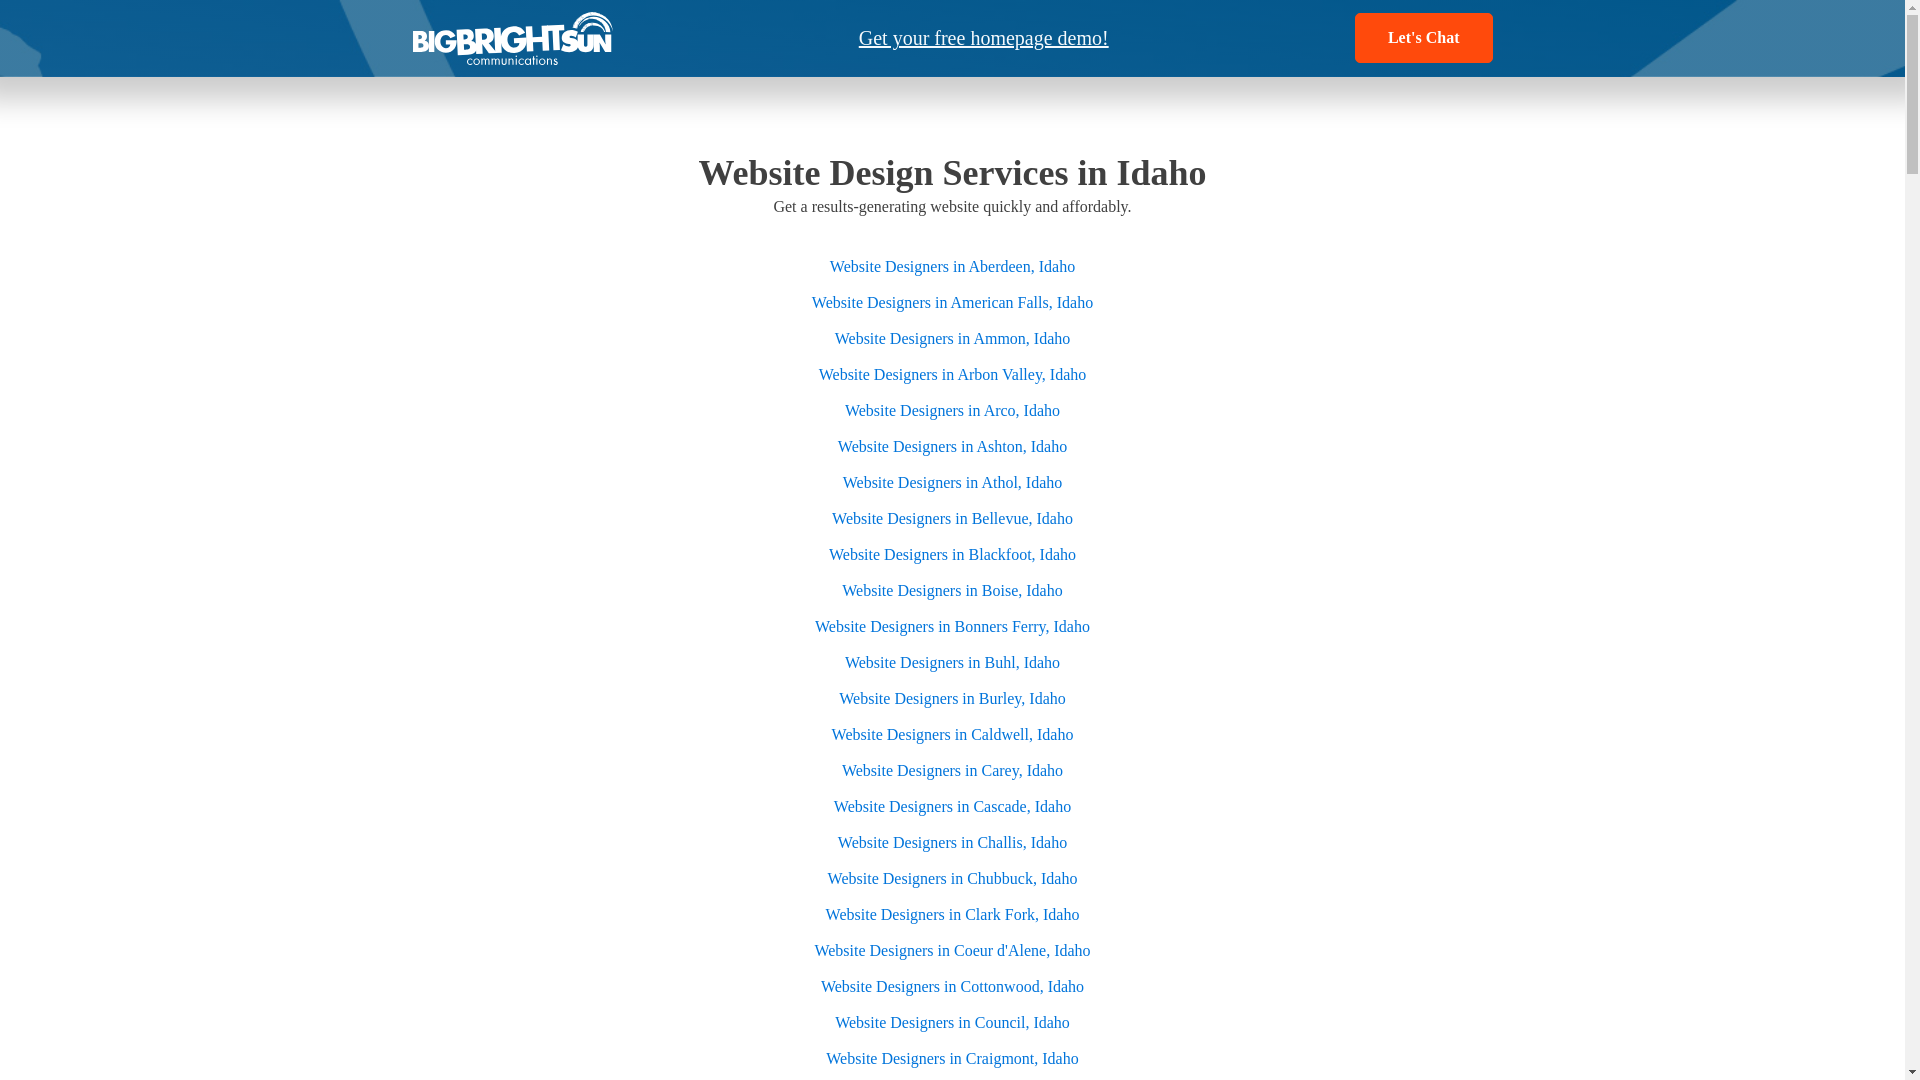 This screenshot has width=1920, height=1080. Describe the element at coordinates (952, 662) in the screenshot. I see `Website Designers in Buhl, Idaho` at that location.